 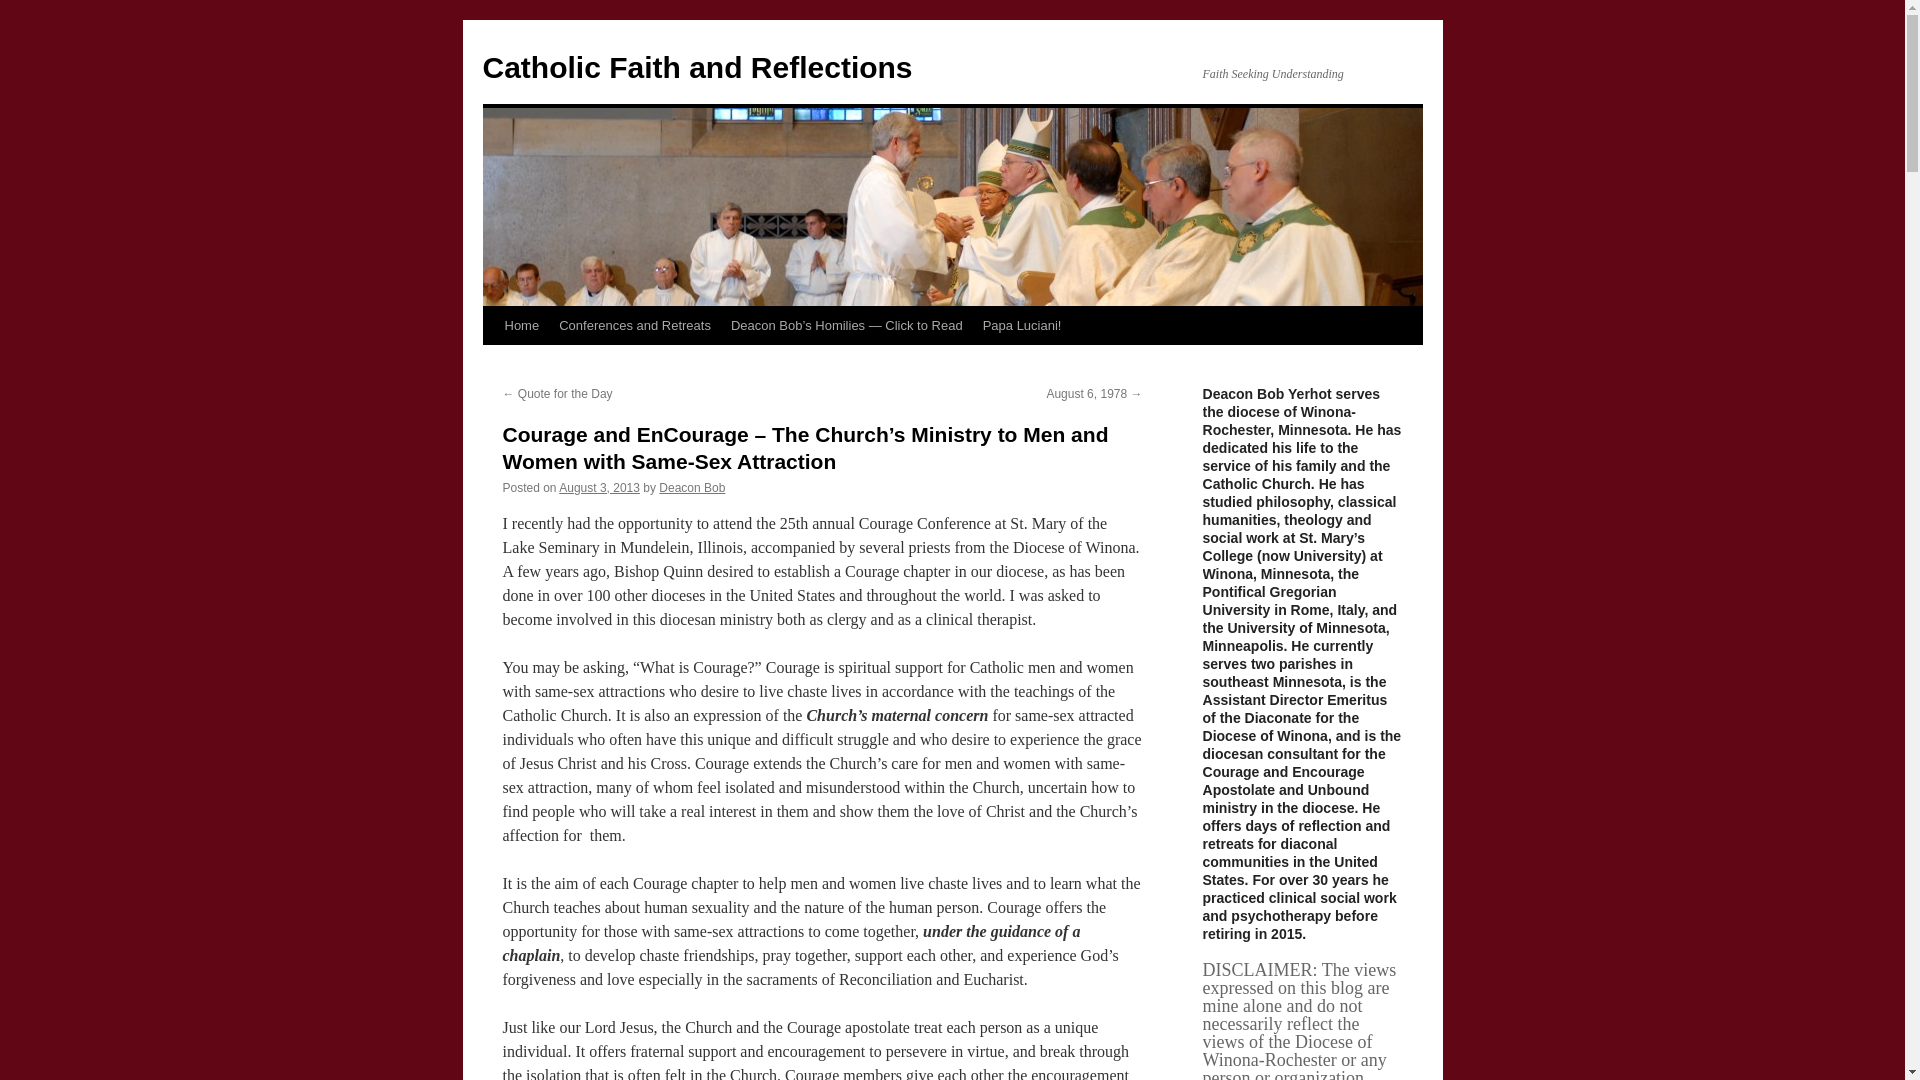 What do you see at coordinates (521, 325) in the screenshot?
I see `Home` at bounding box center [521, 325].